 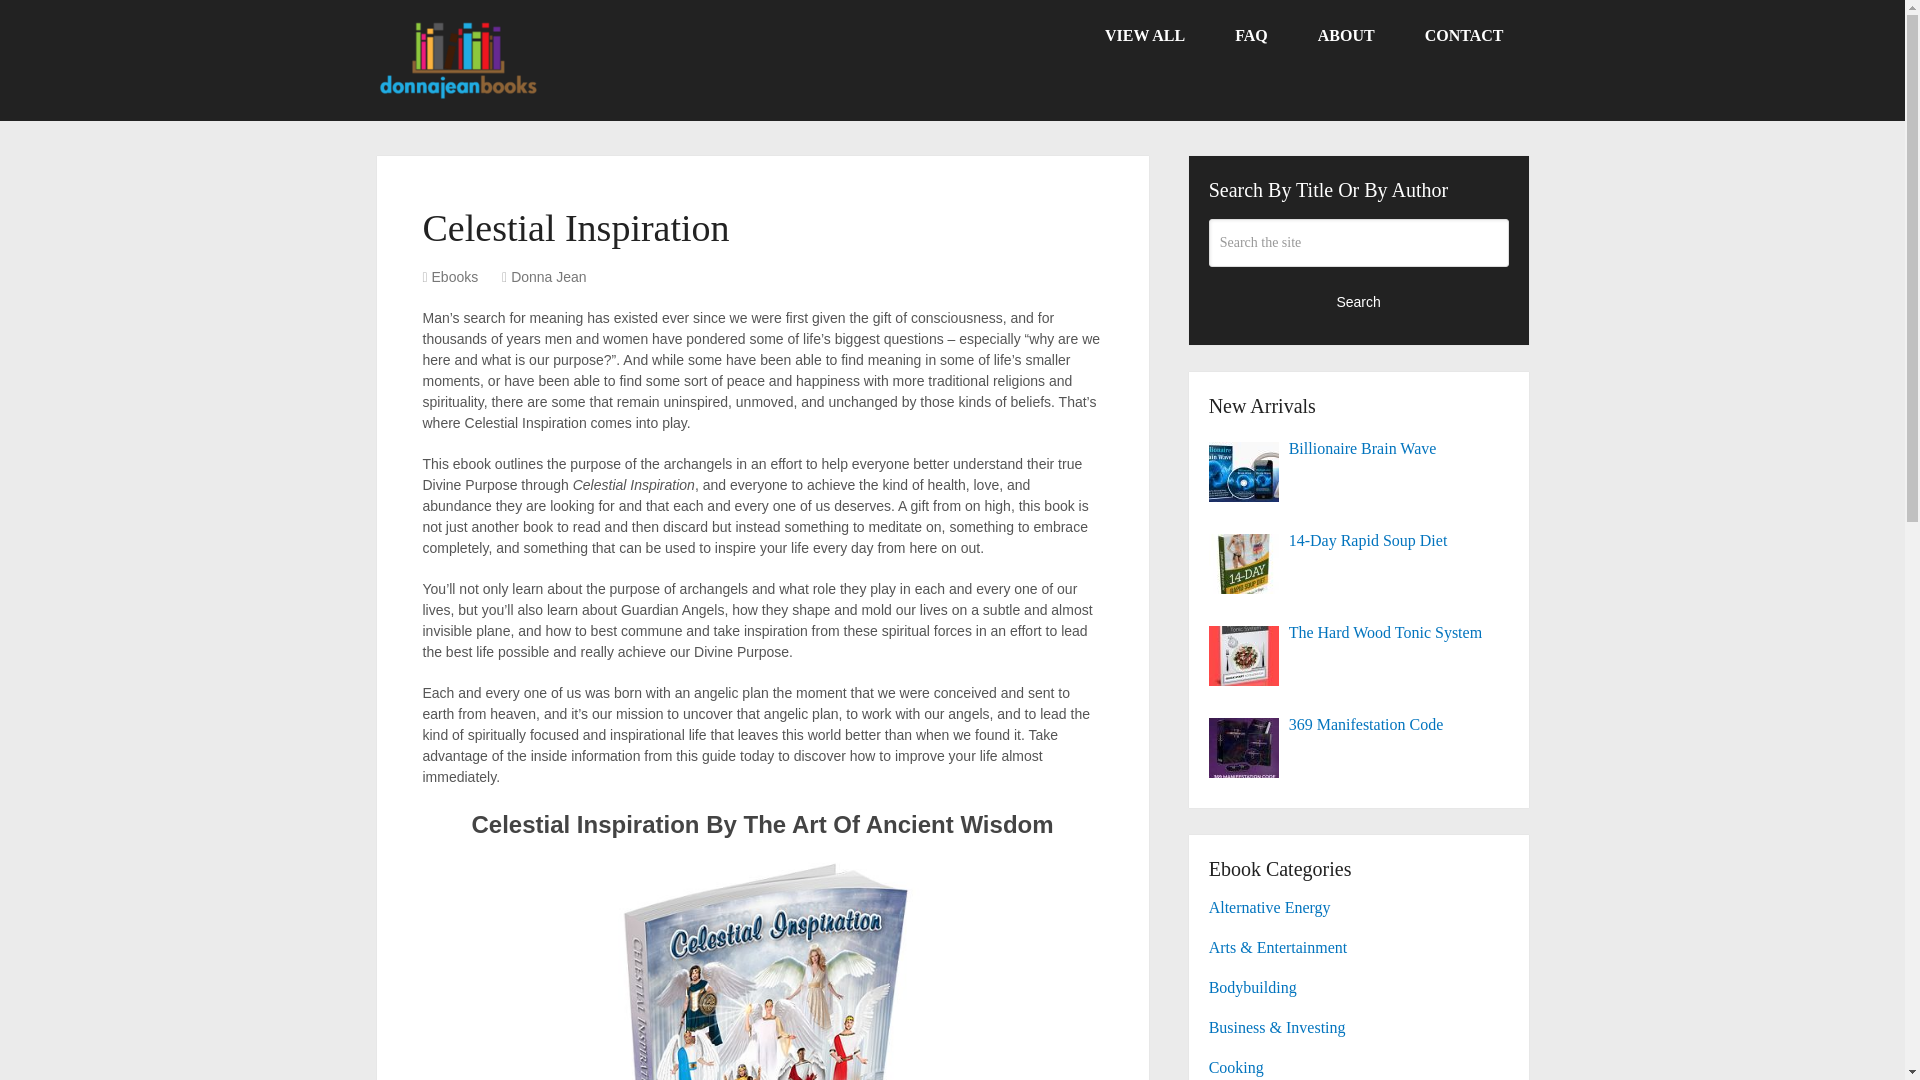 I want to click on About Donna Jean Books, so click(x=1346, y=36).